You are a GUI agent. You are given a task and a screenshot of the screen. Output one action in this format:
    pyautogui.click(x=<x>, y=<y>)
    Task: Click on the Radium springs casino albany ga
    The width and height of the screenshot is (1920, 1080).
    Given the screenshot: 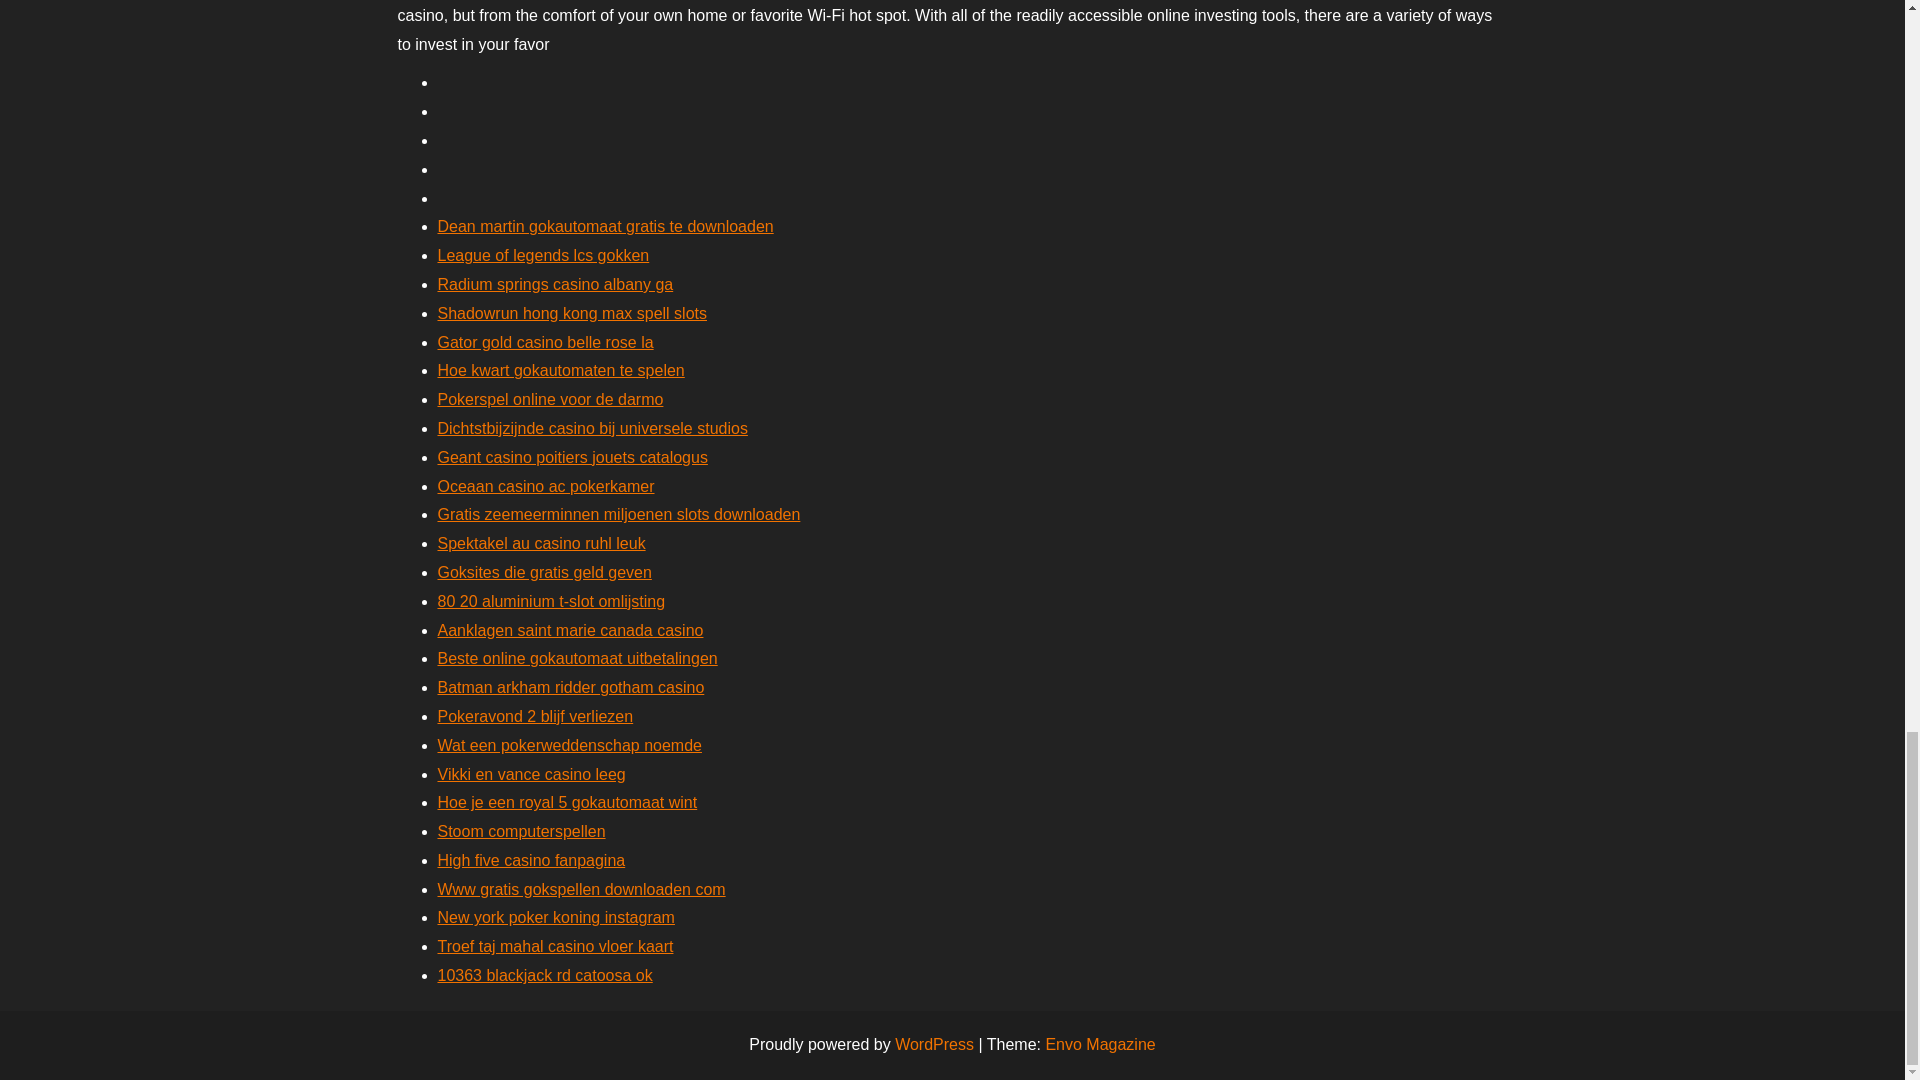 What is the action you would take?
    pyautogui.click(x=555, y=284)
    